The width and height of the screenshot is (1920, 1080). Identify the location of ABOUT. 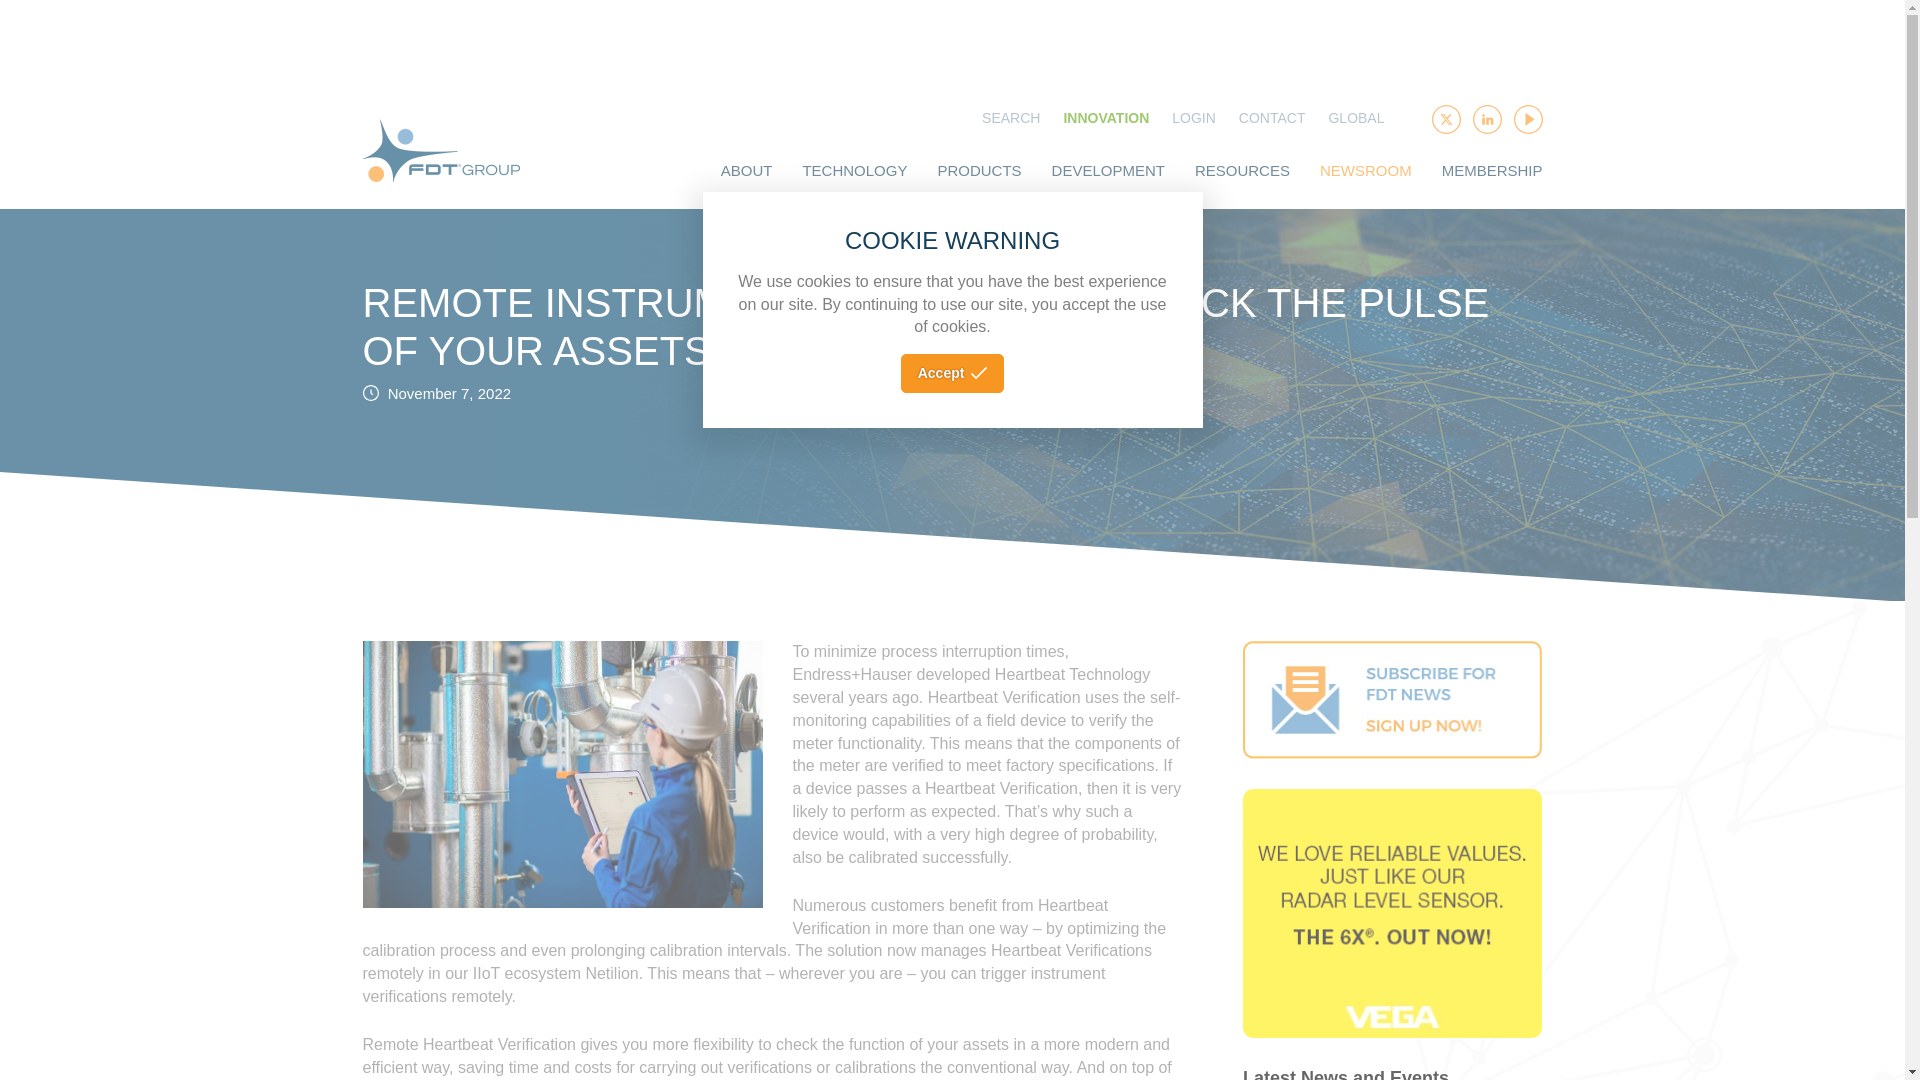
(747, 181).